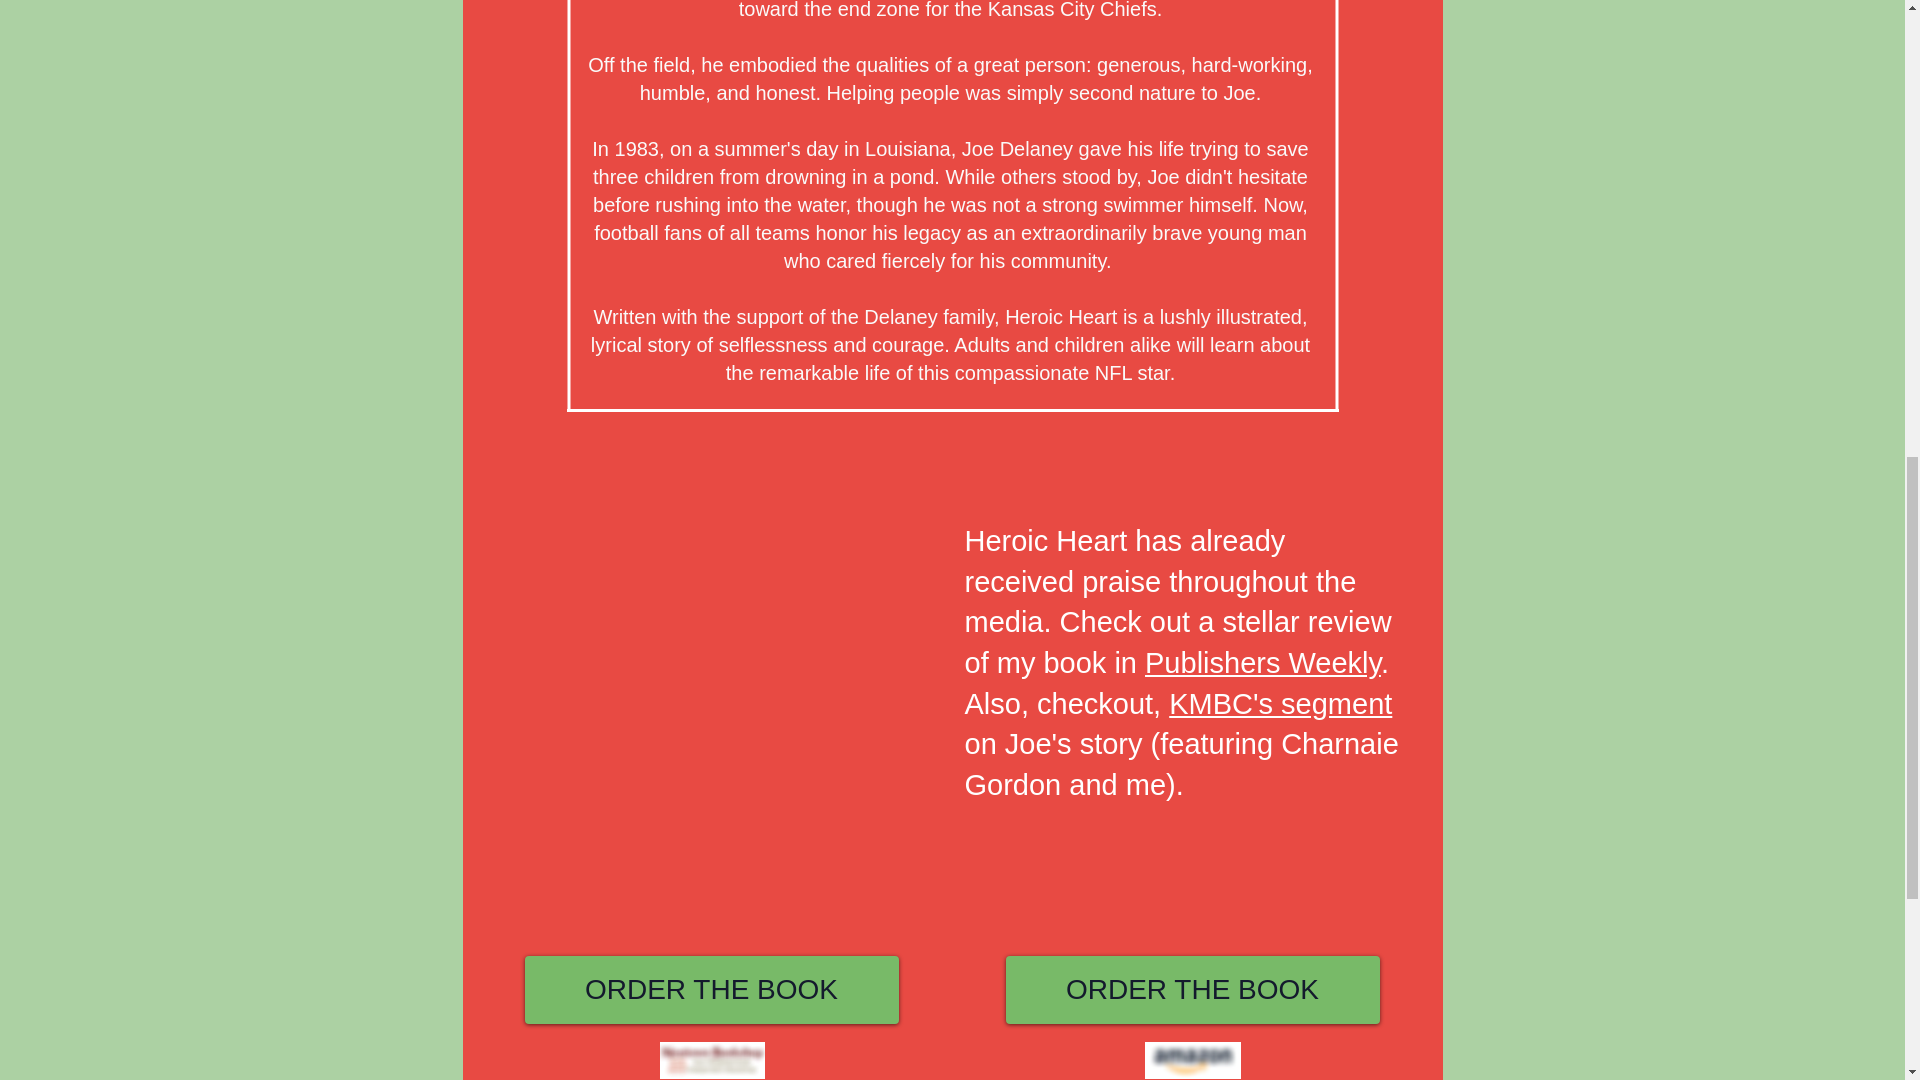 The height and width of the screenshot is (1080, 1920). I want to click on ORDER THE BOOK, so click(711, 989).